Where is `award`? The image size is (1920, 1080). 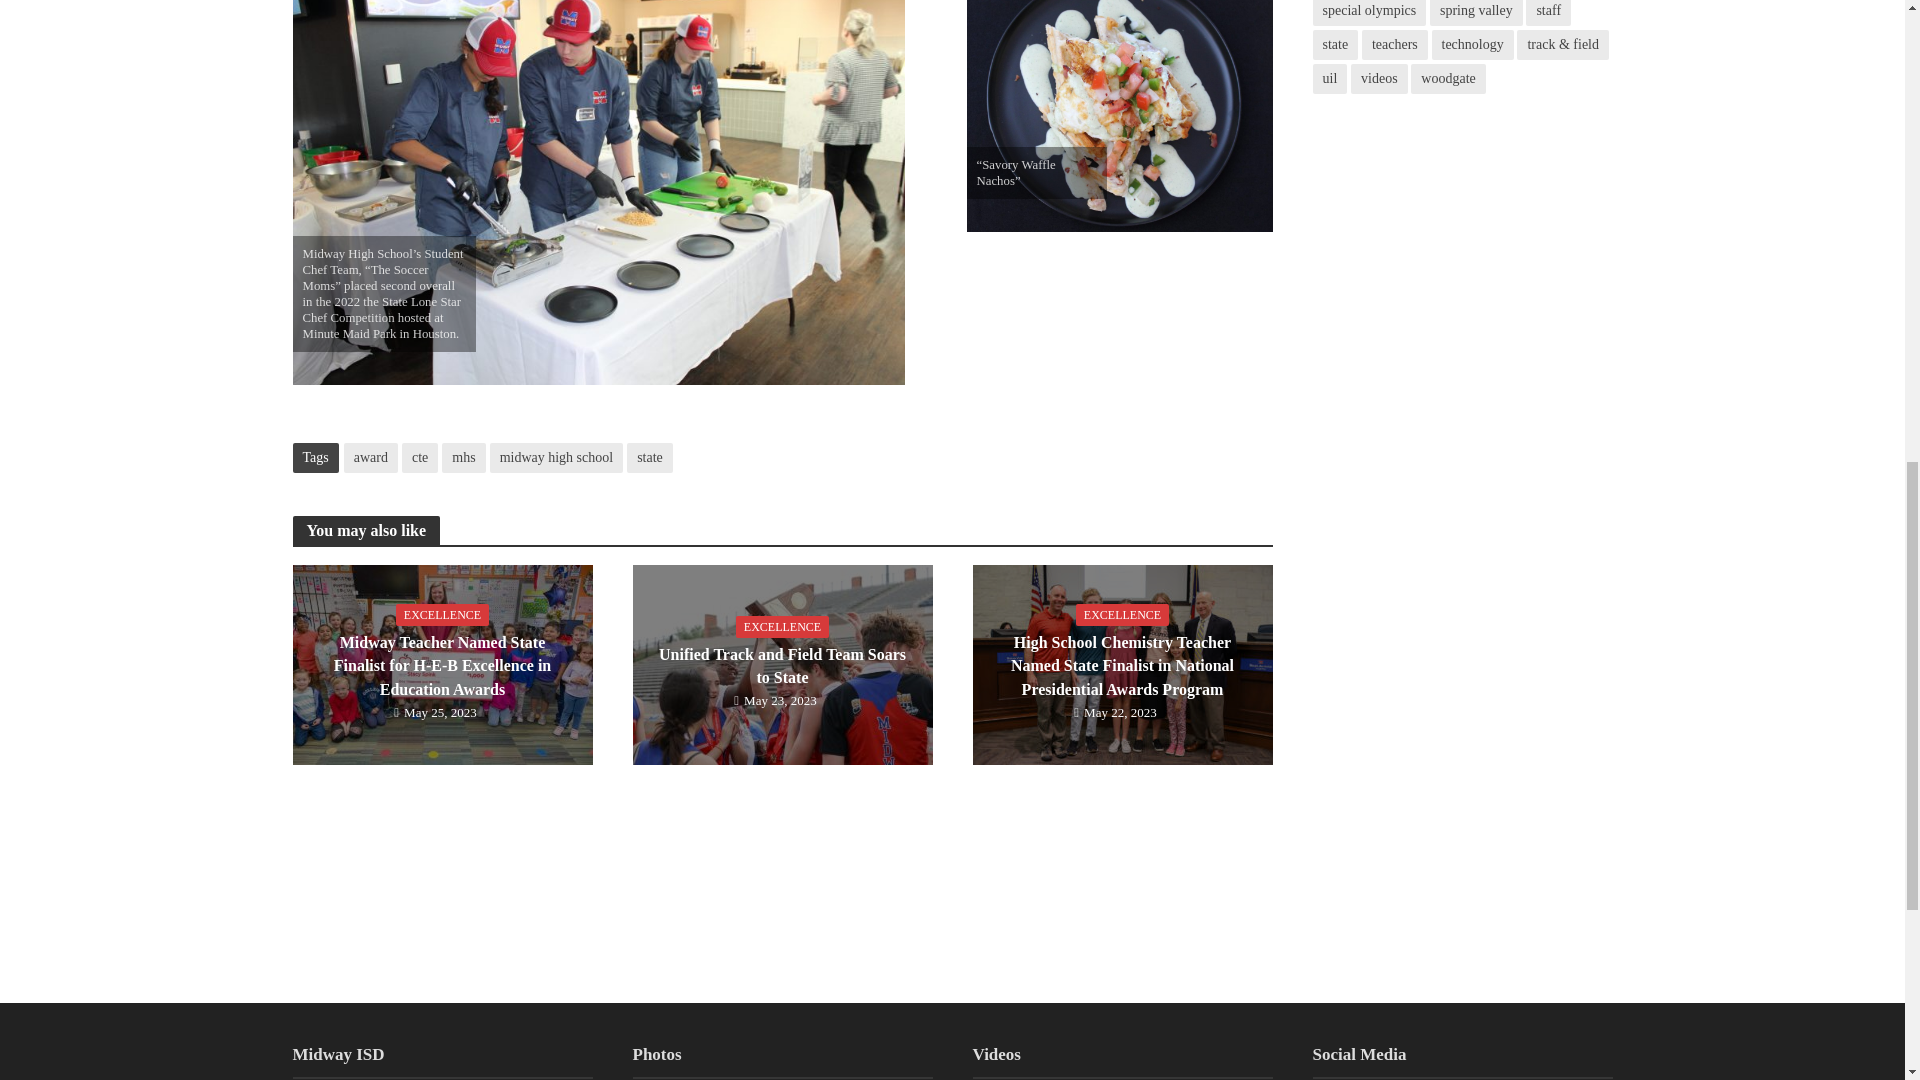
award is located at coordinates (370, 458).